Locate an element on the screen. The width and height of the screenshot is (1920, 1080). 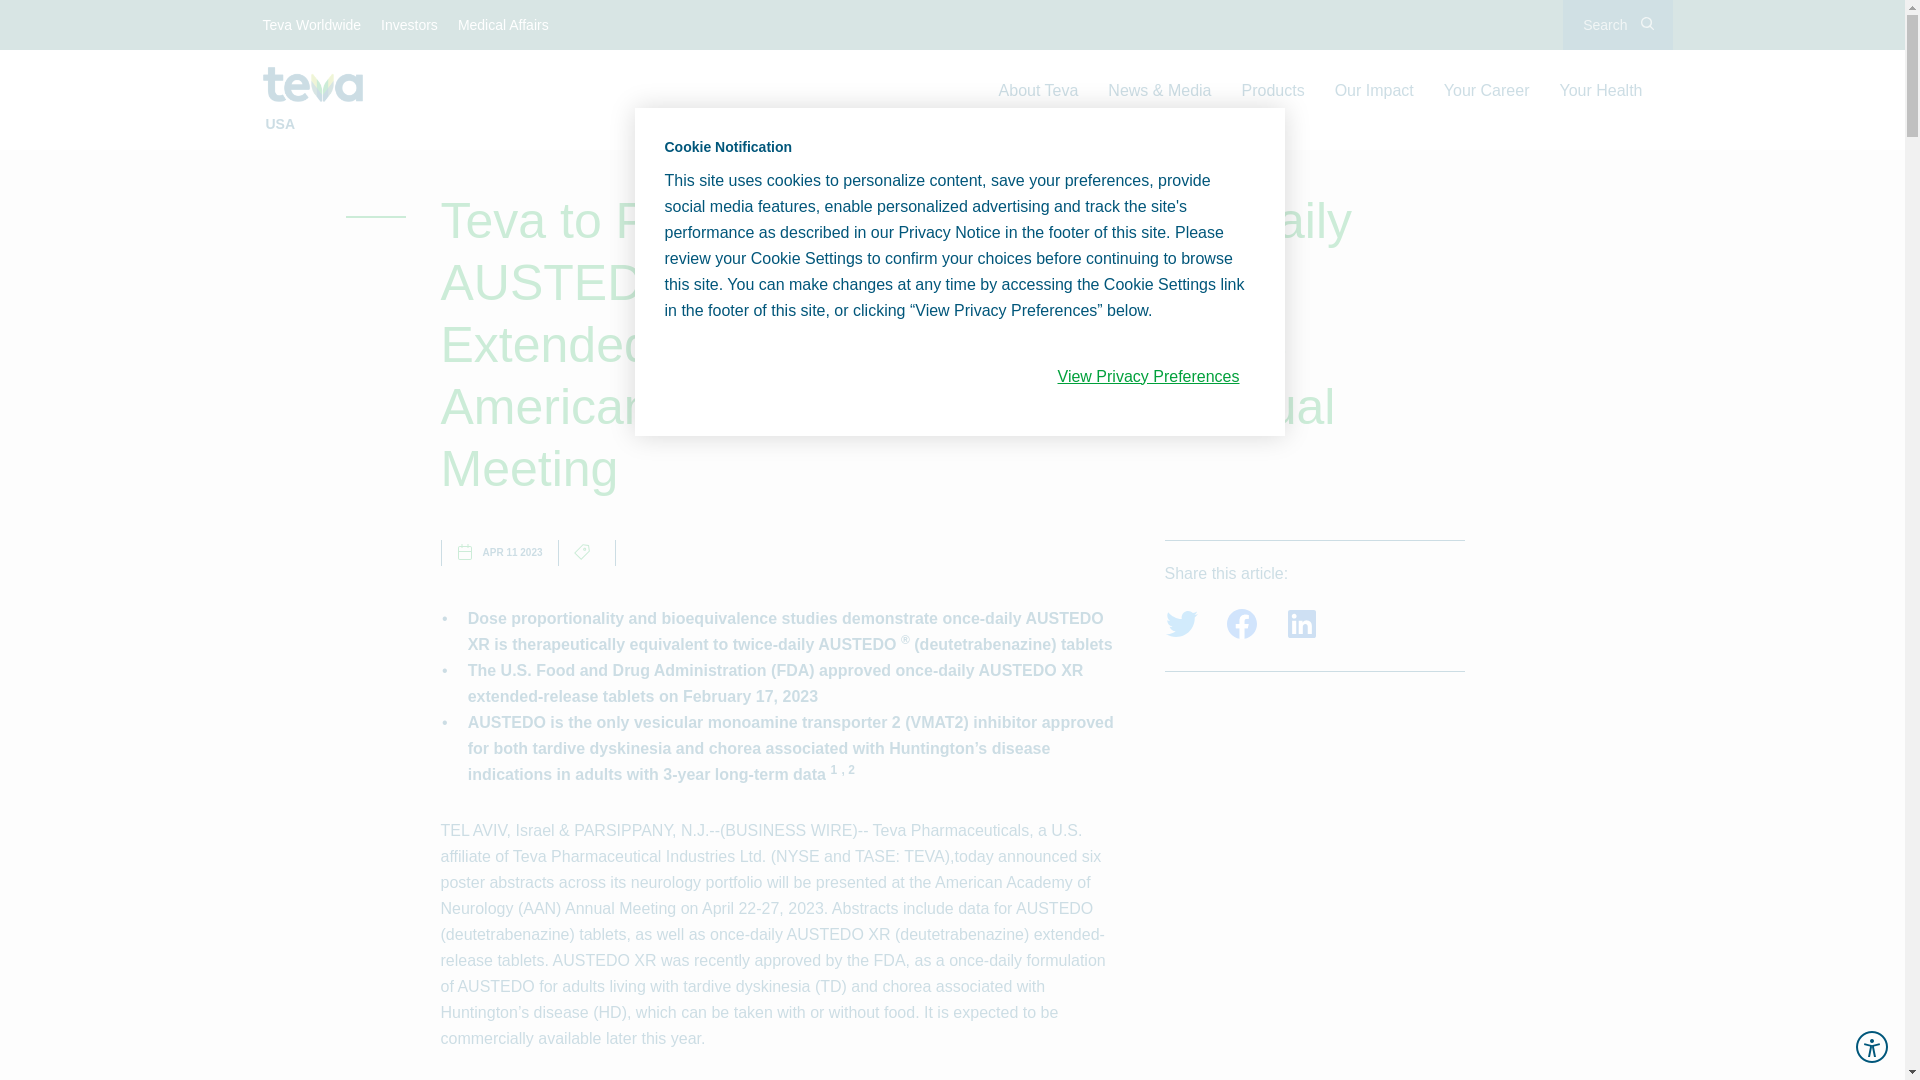
Medical Affairs is located at coordinates (504, 24).